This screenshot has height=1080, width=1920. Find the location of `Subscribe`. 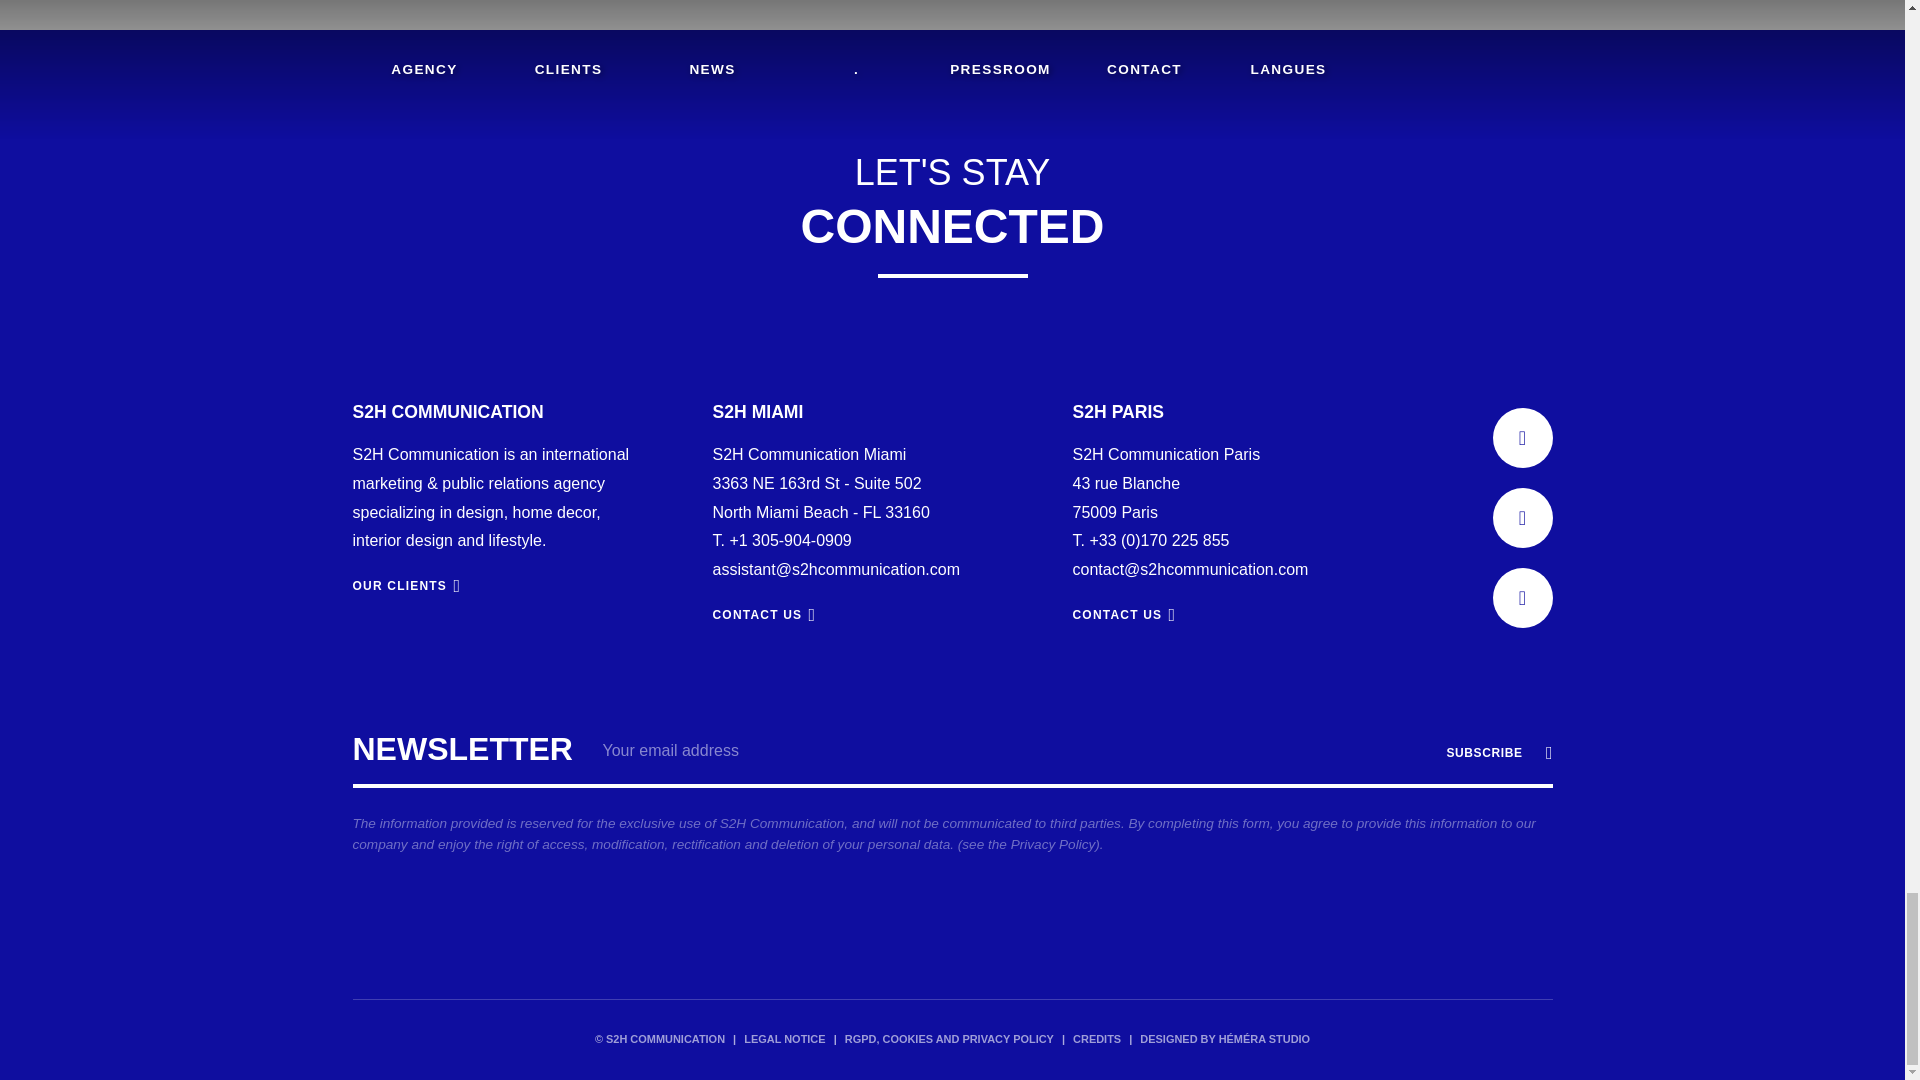

Subscribe is located at coordinates (1494, 753).